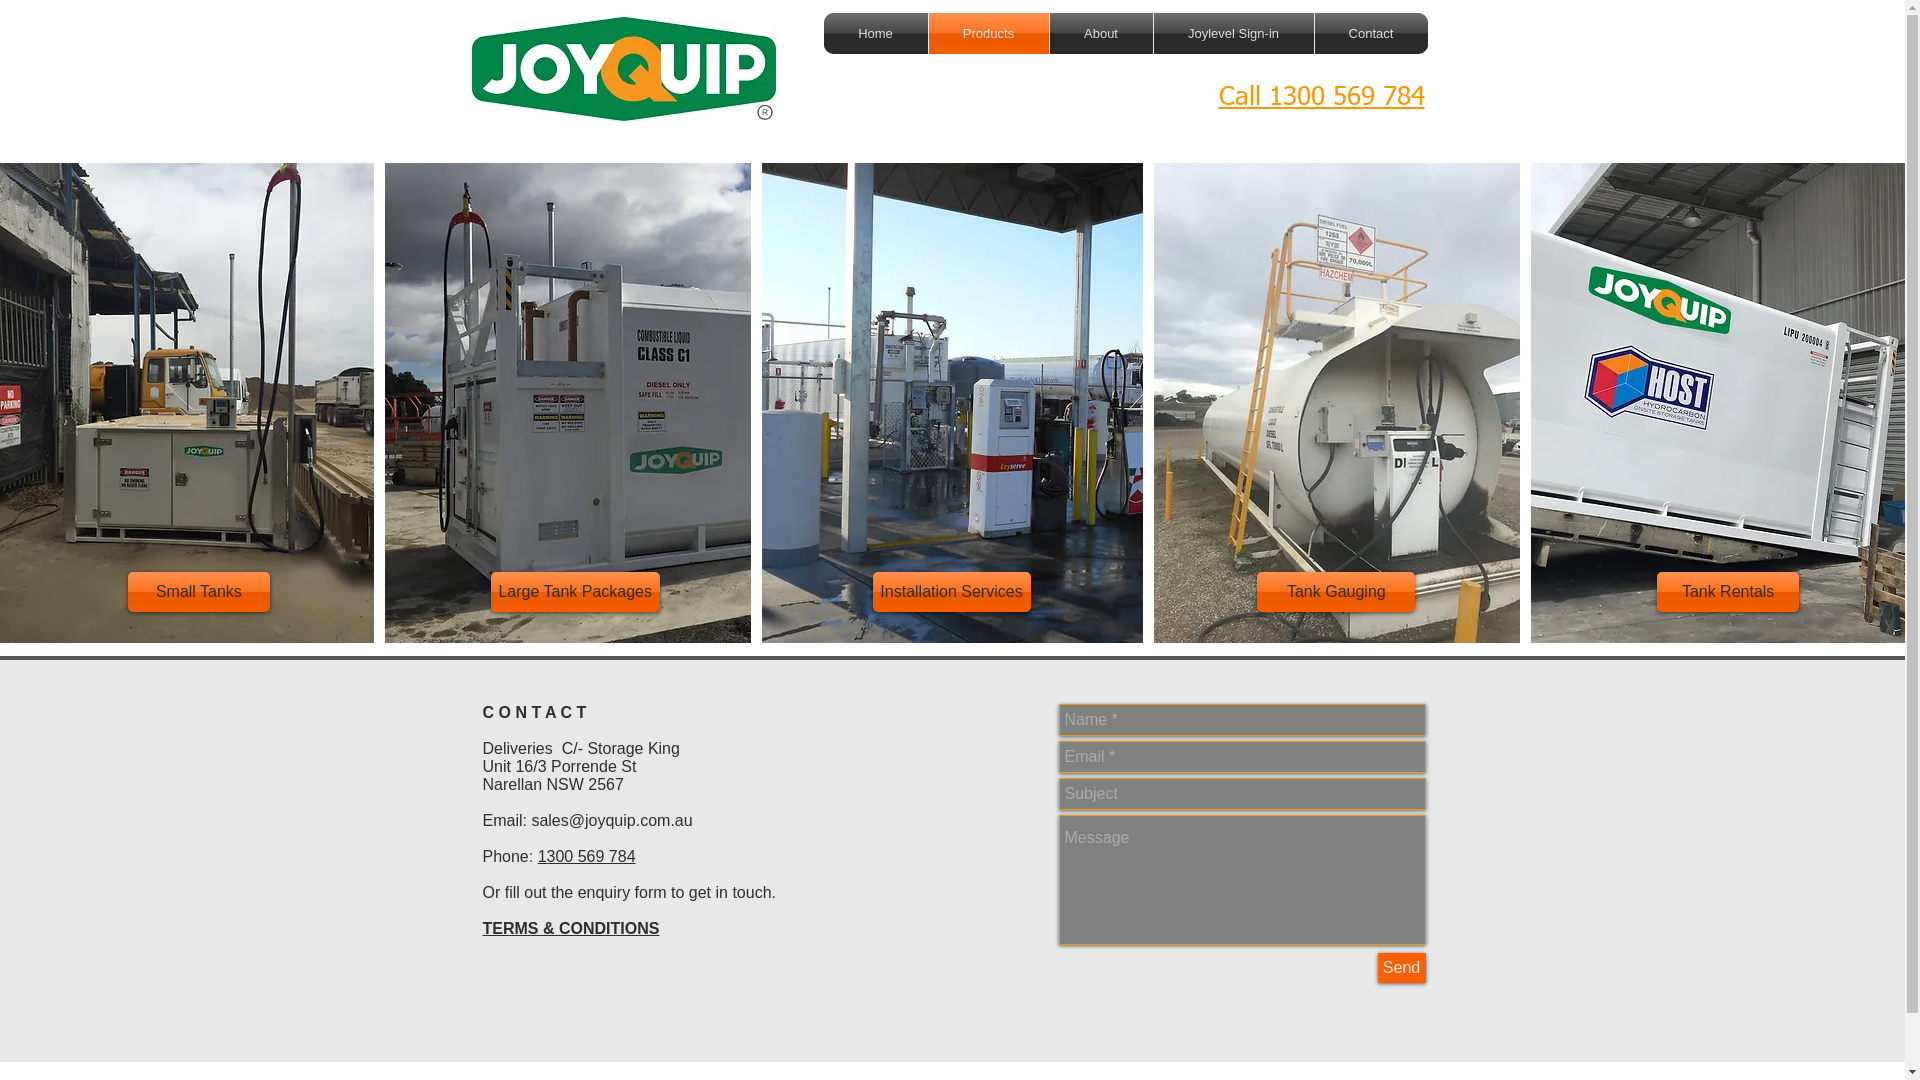  I want to click on 1300 569 784, so click(587, 856).